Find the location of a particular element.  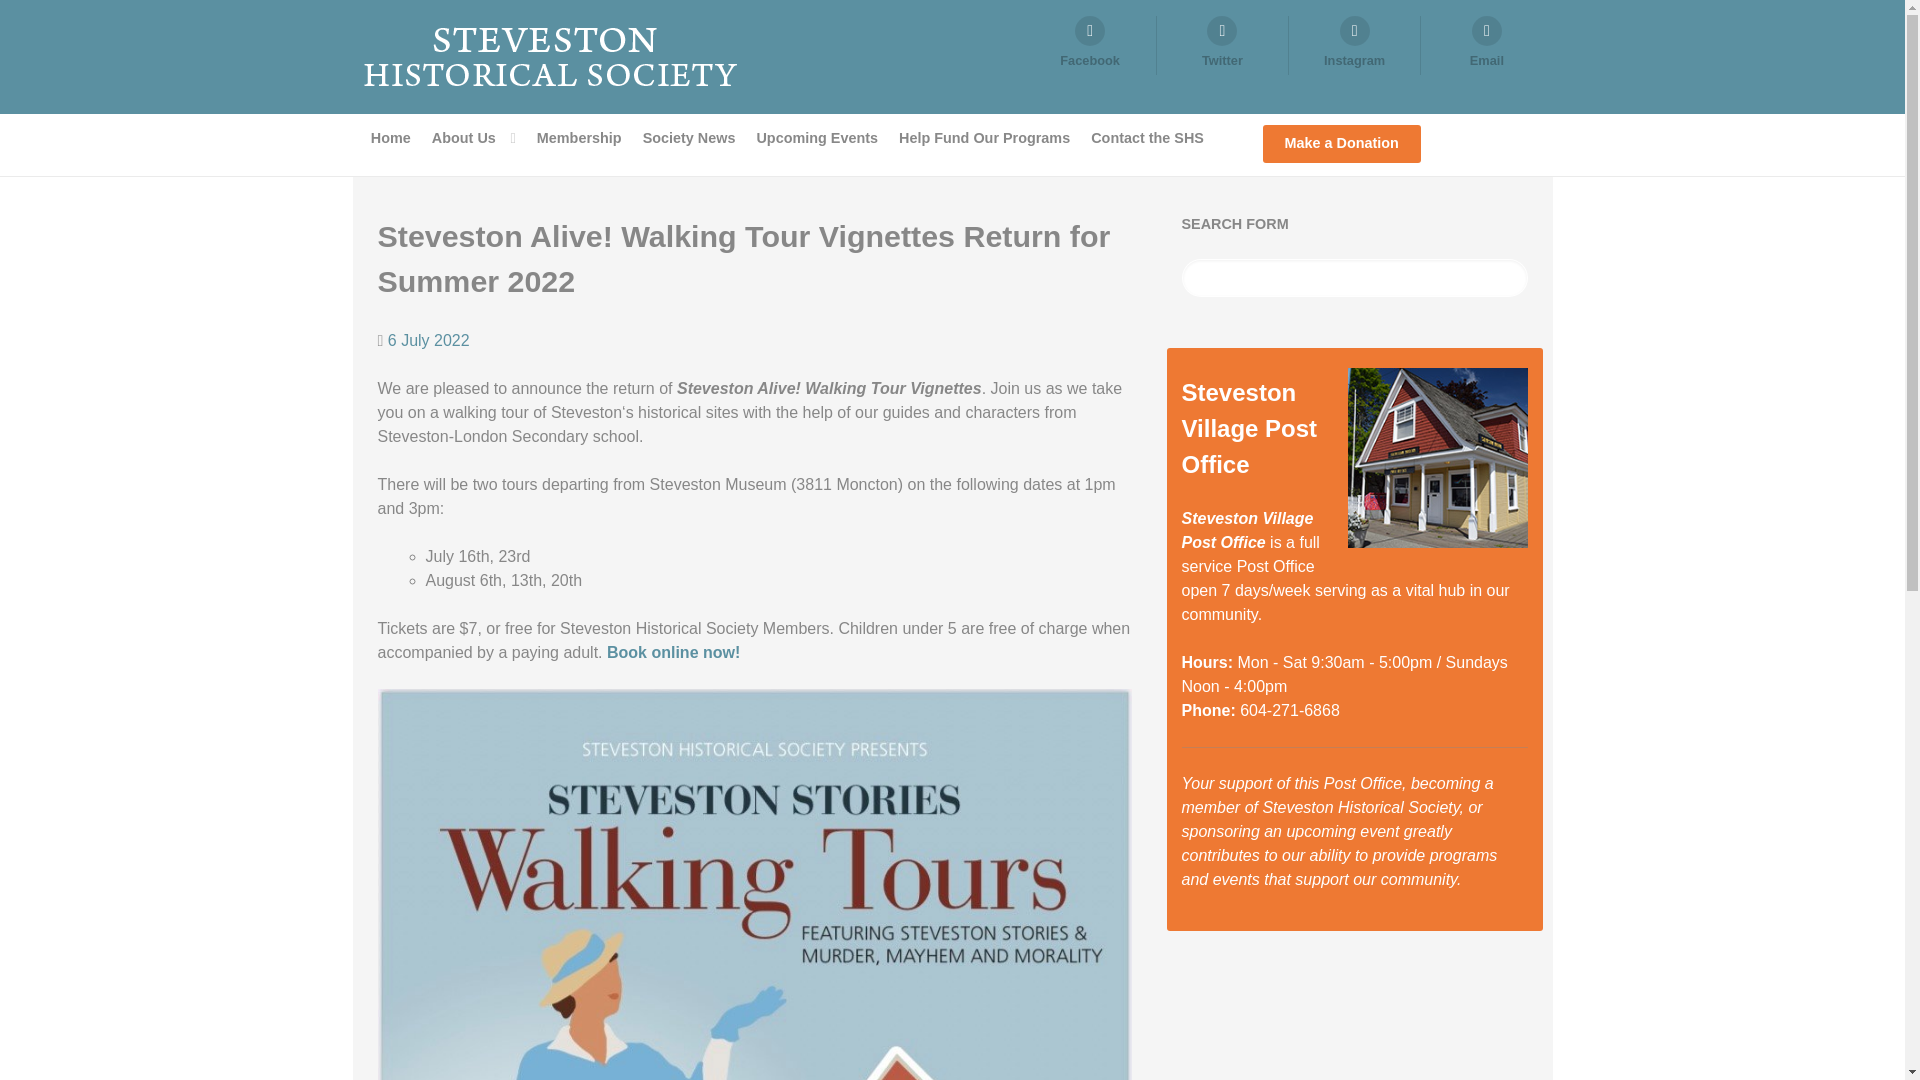

Make a Donation is located at coordinates (1340, 144).